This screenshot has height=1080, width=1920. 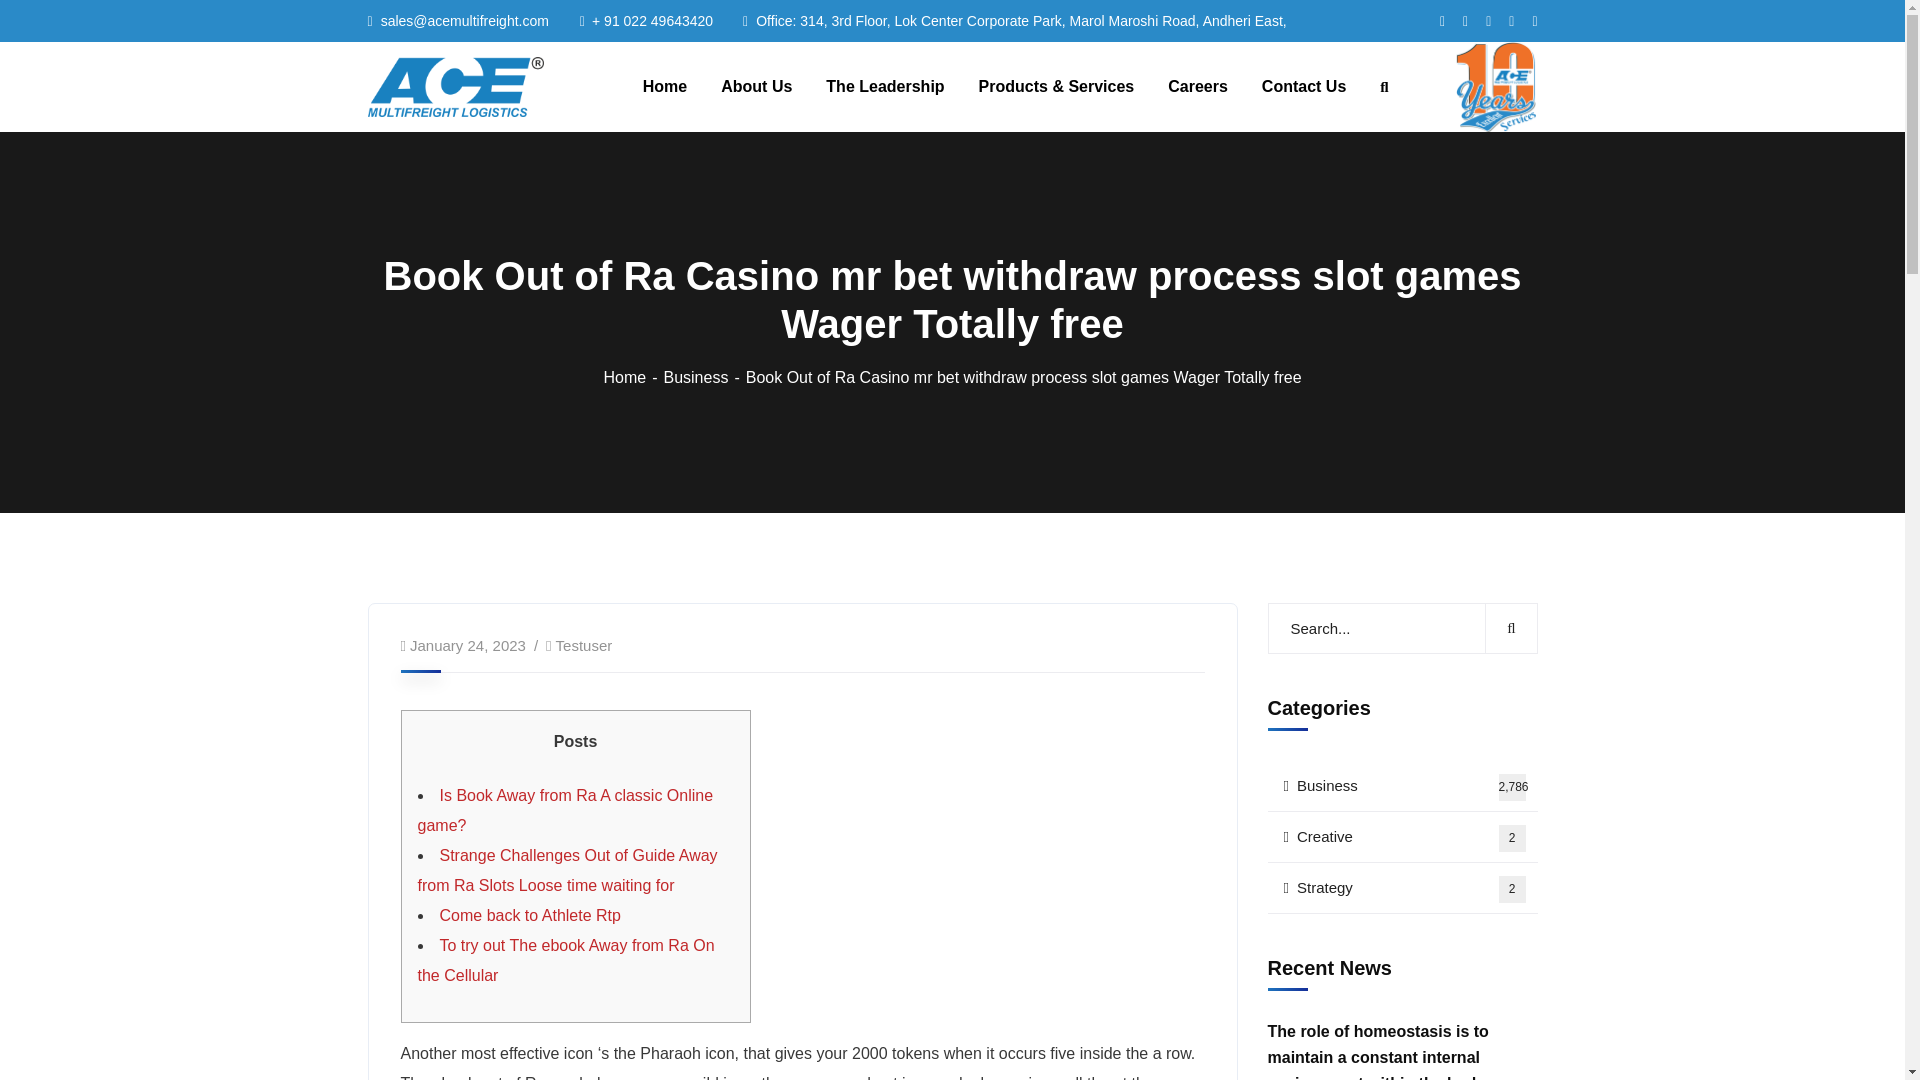 What do you see at coordinates (632, 377) in the screenshot?
I see `Home` at bounding box center [632, 377].